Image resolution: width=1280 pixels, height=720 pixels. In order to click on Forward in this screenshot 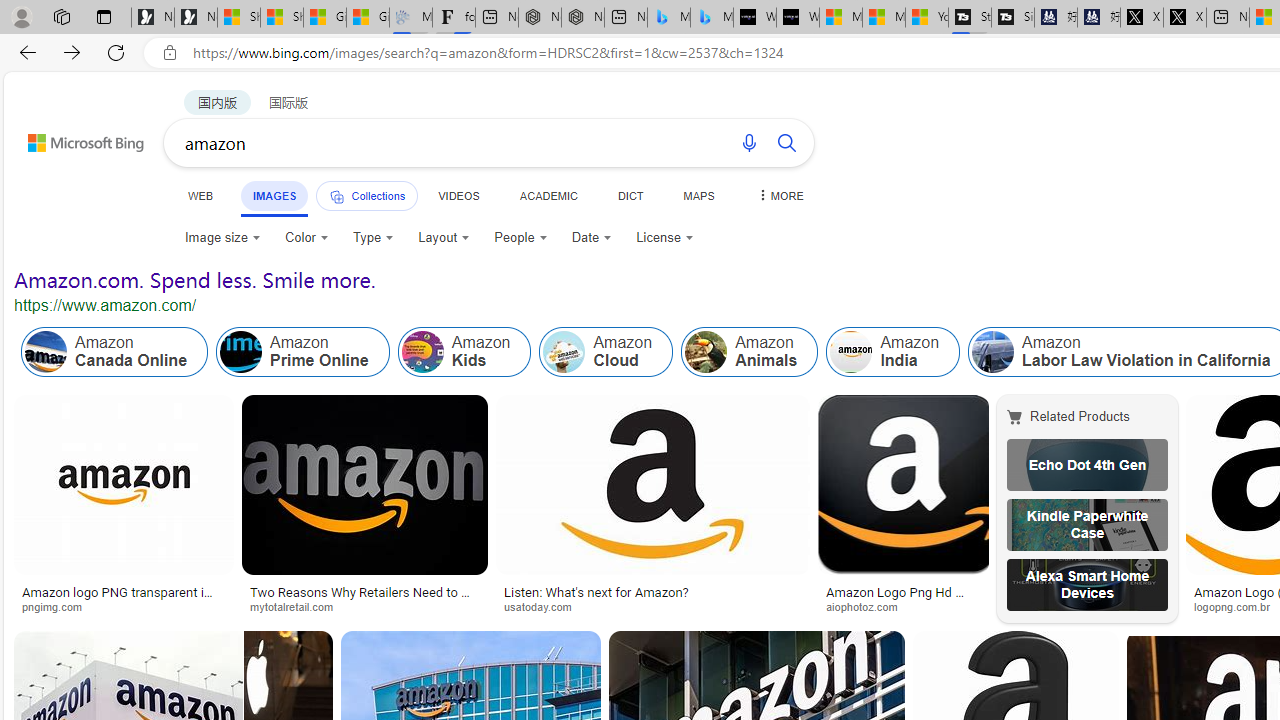, I will do `click(72, 52)`.